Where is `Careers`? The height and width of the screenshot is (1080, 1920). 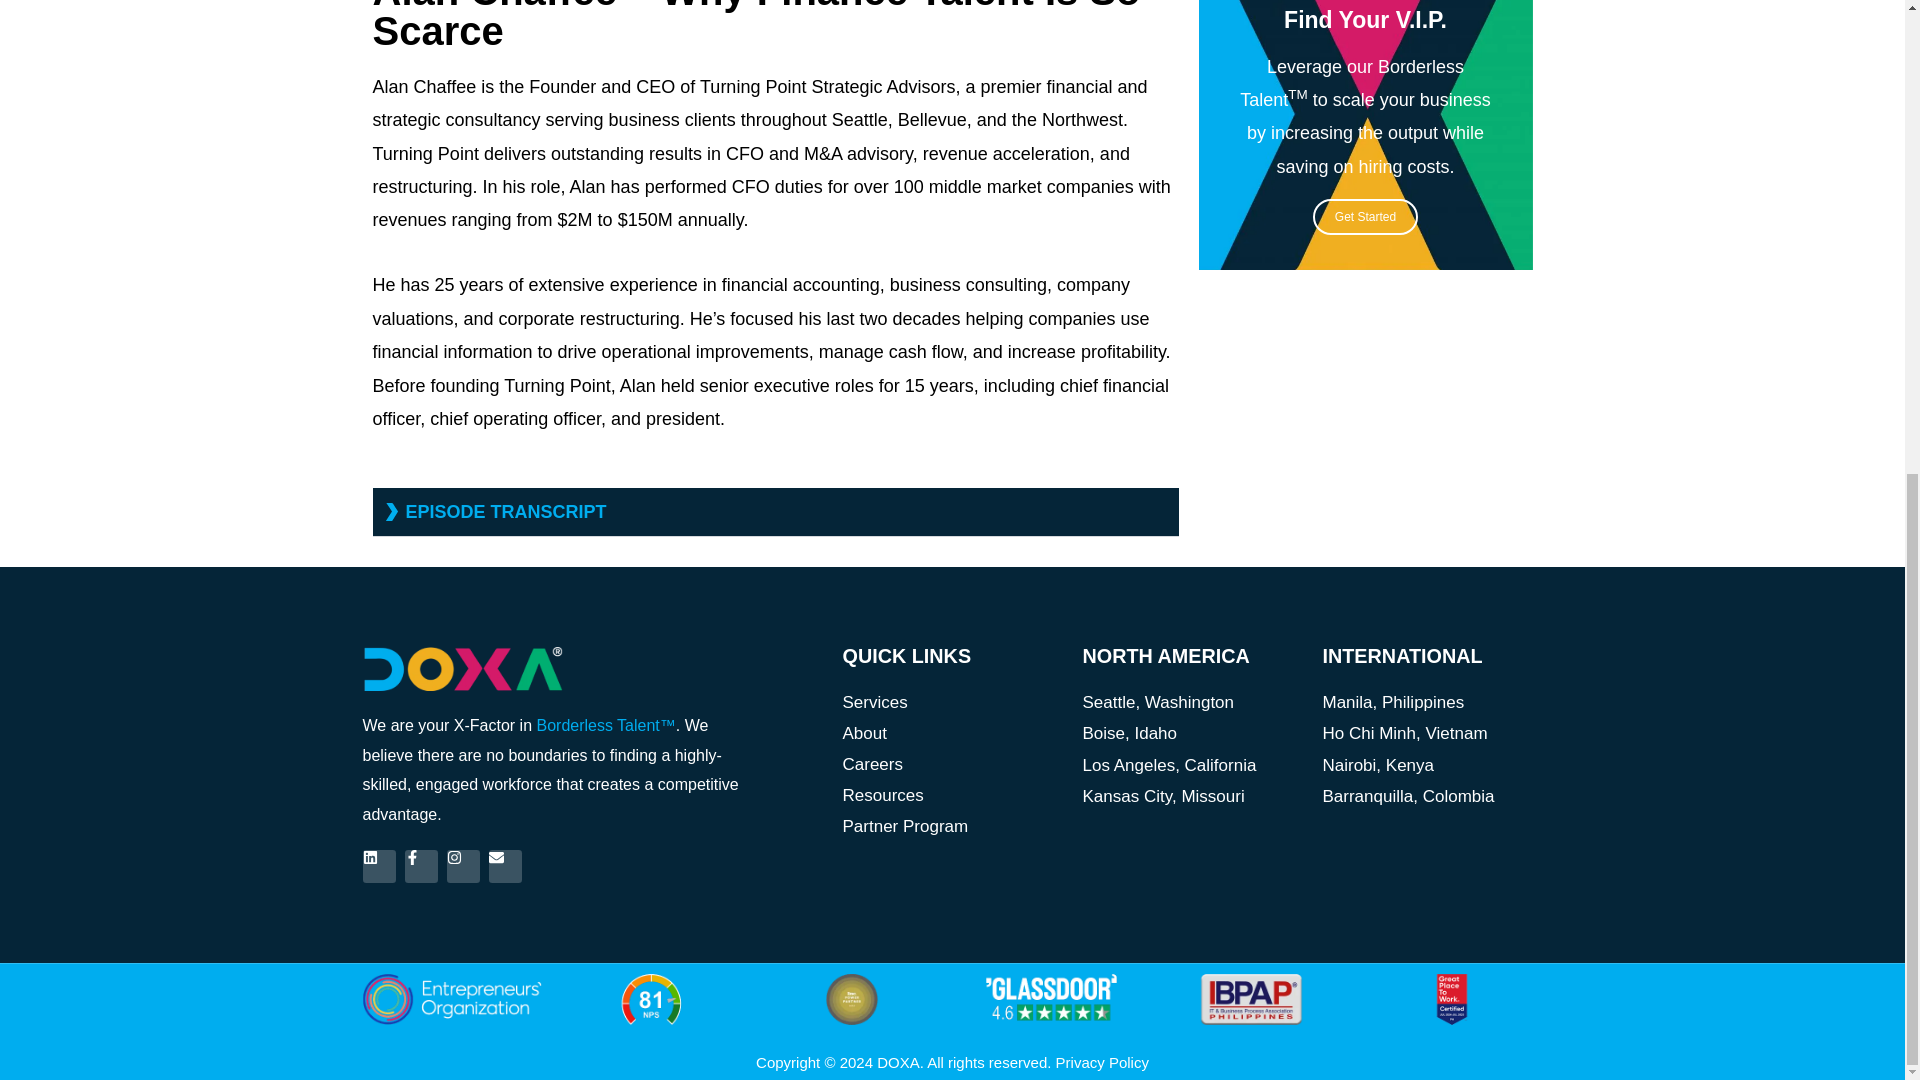
Careers is located at coordinates (952, 764).